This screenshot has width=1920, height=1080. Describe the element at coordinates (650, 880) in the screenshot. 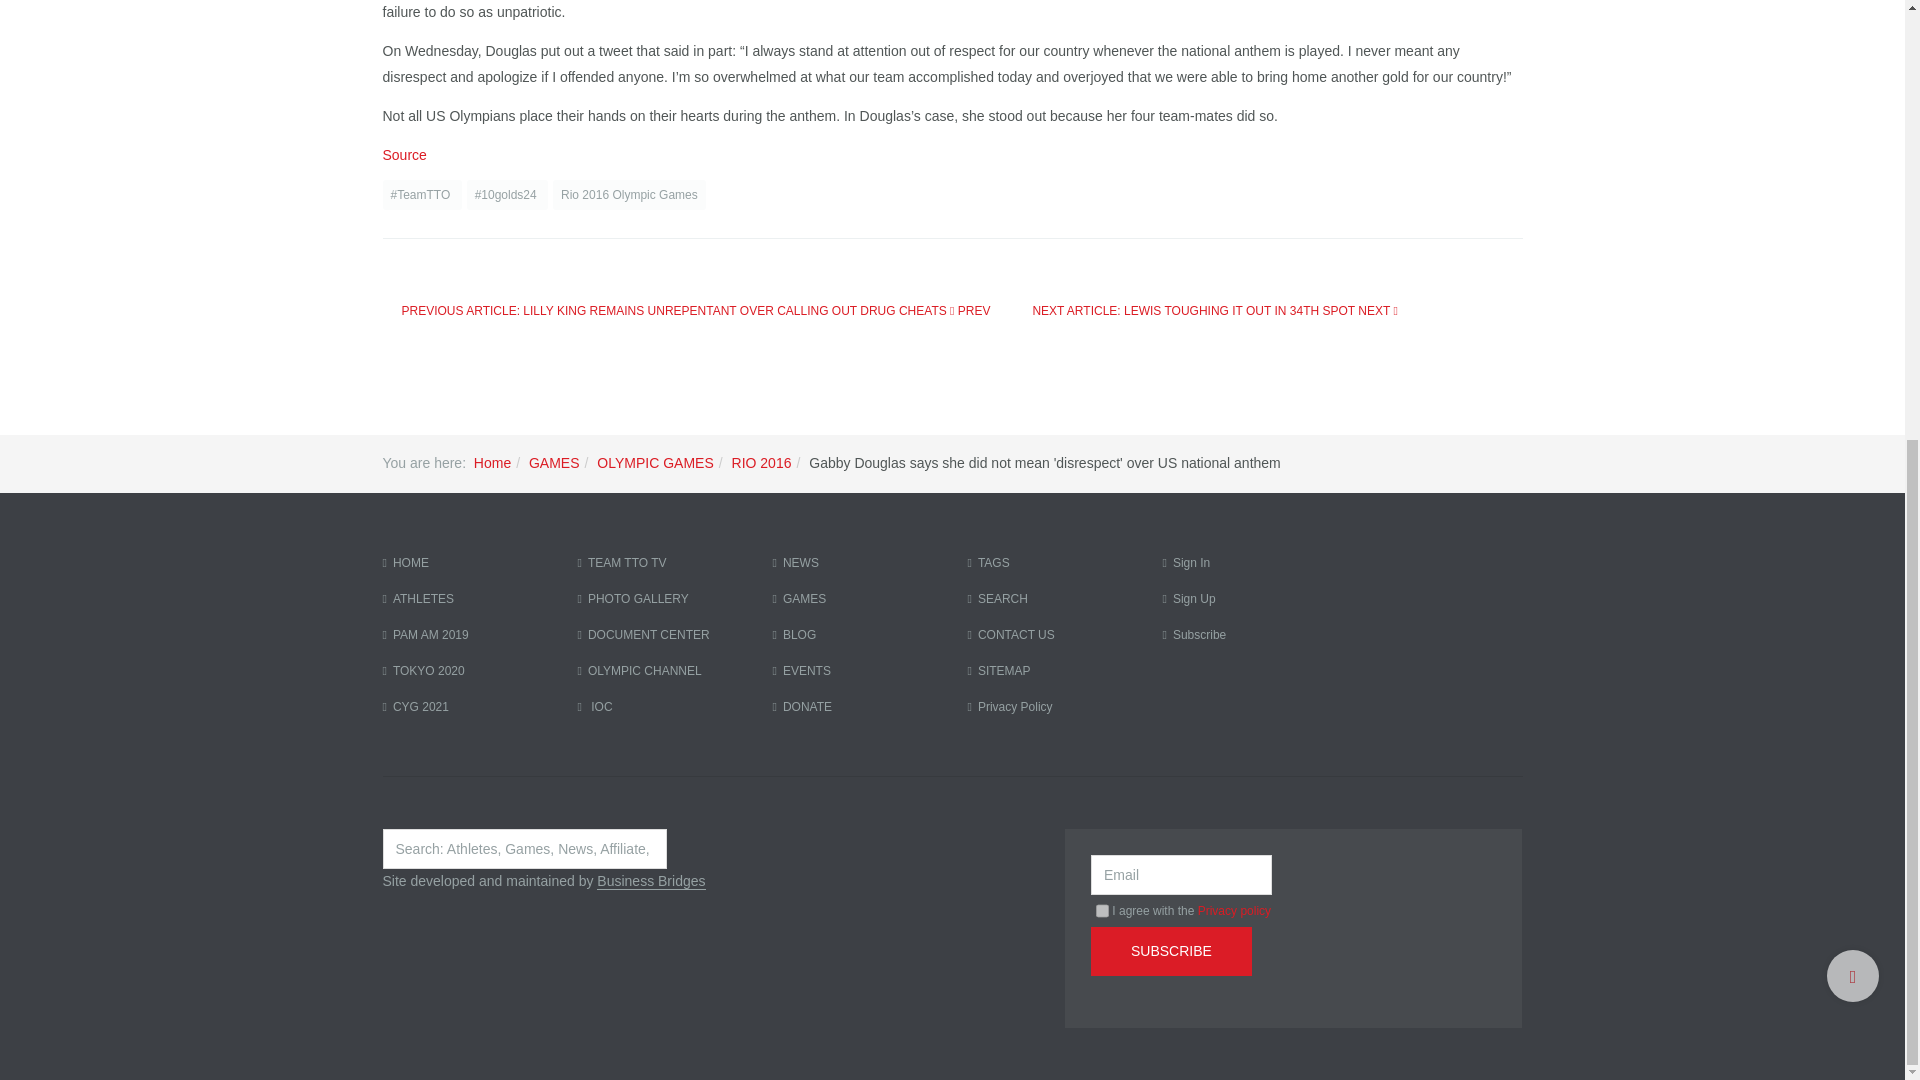

I see `Business Bridges` at that location.